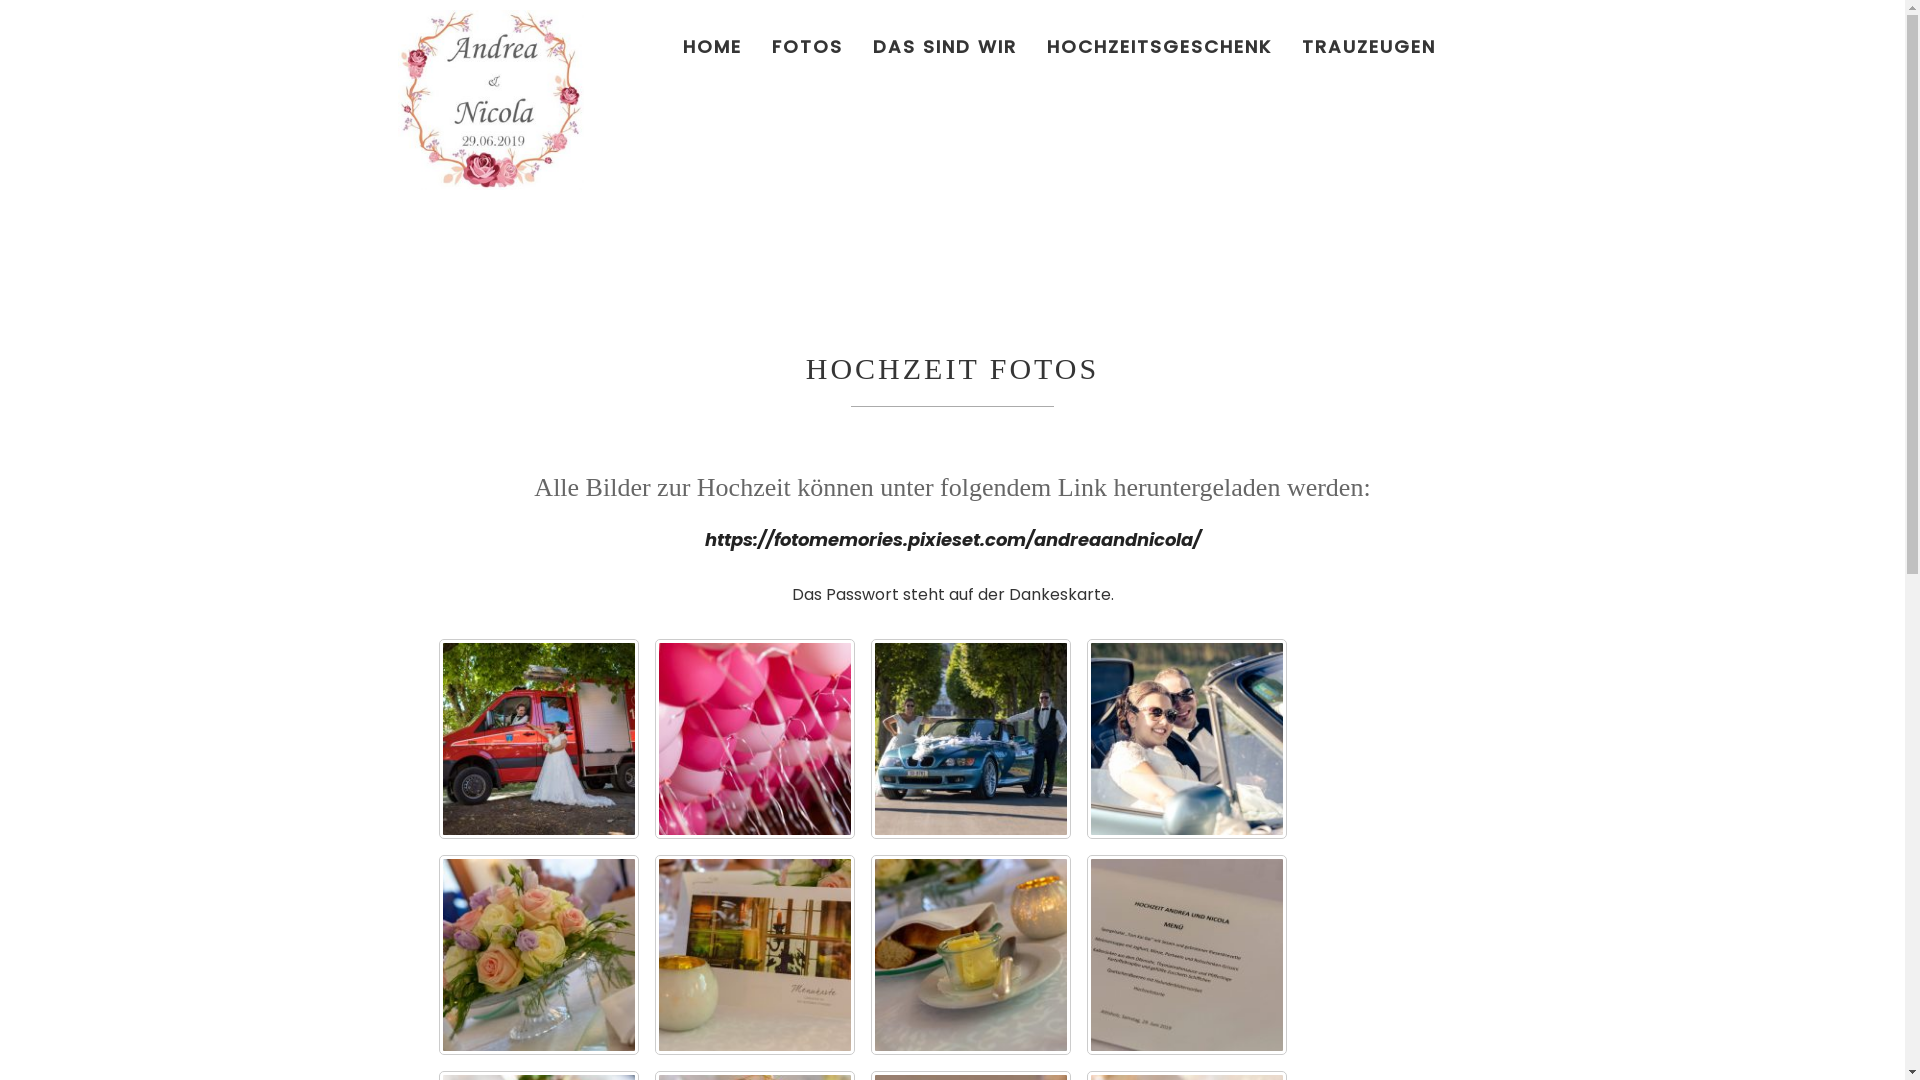 This screenshot has width=1920, height=1080. Describe the element at coordinates (1160, 46) in the screenshot. I see `HOCHZEITSGESCHENK` at that location.